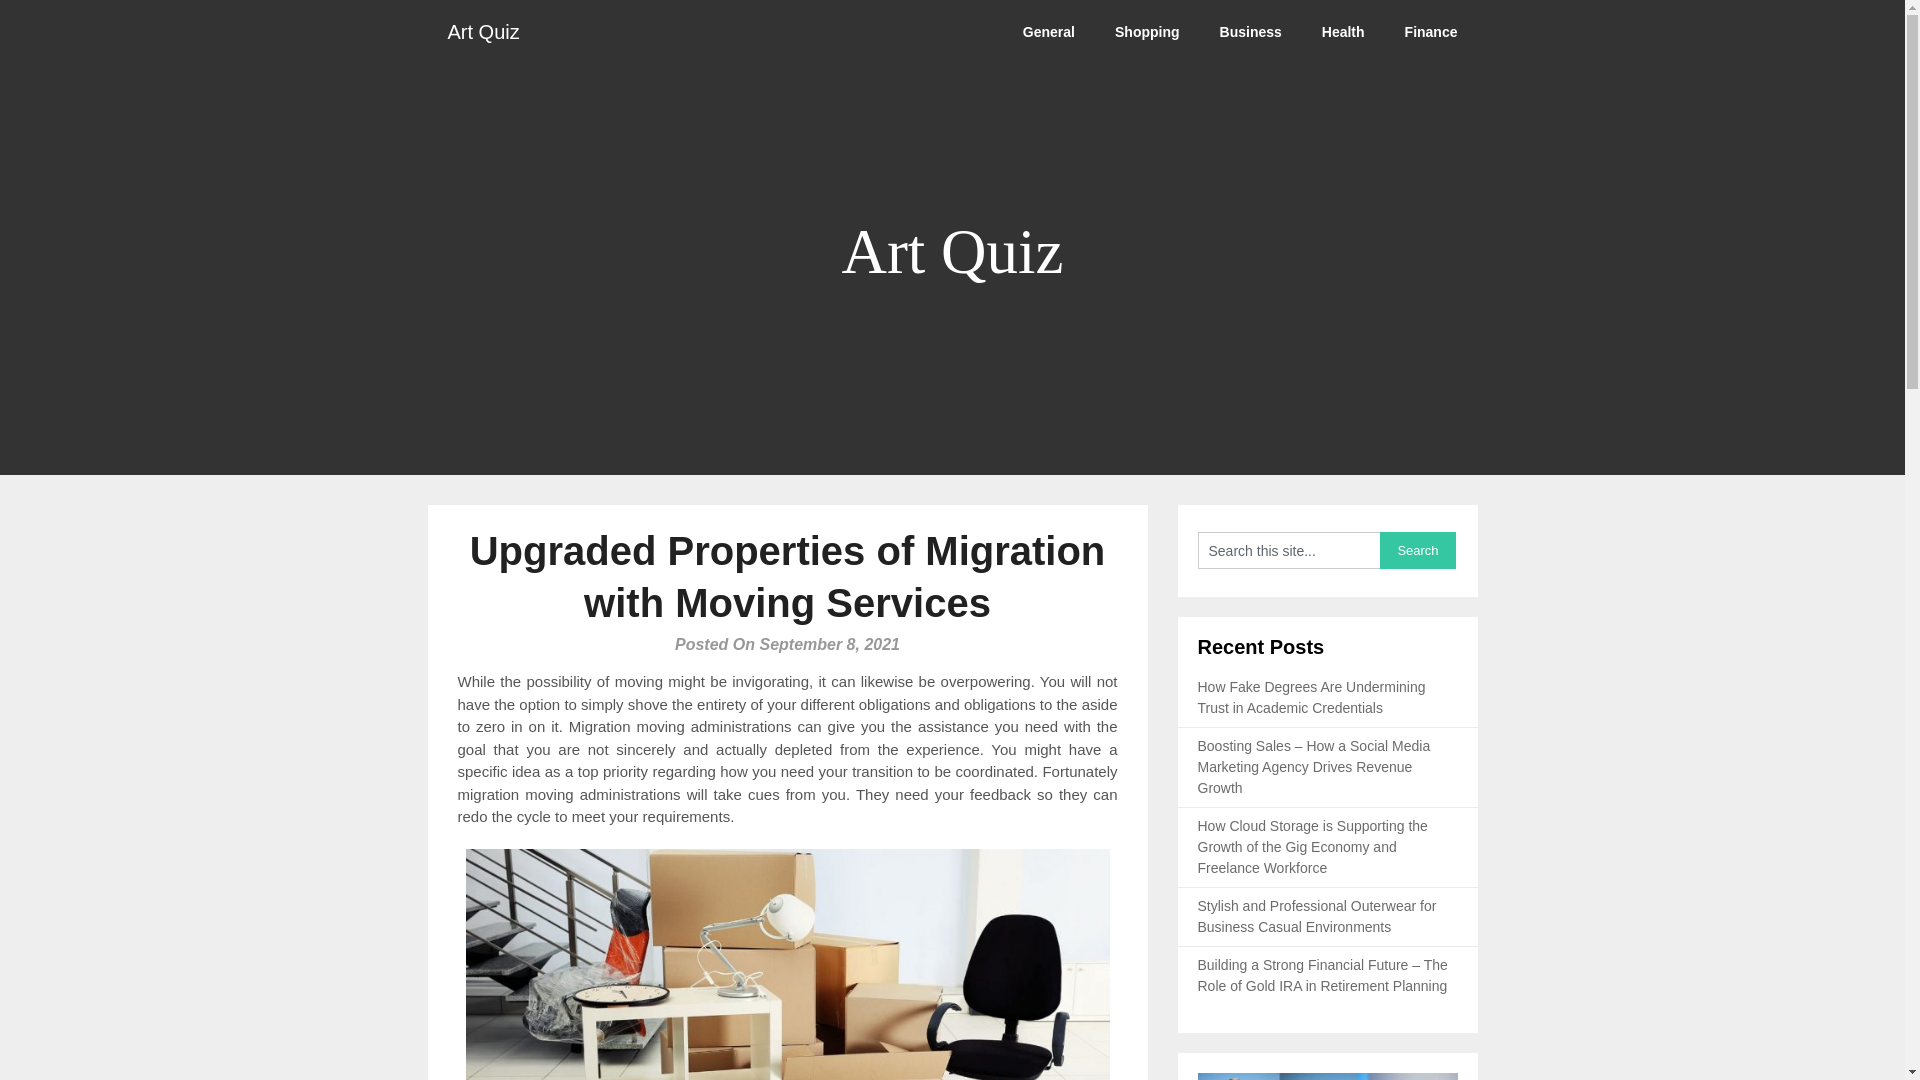 Image resolution: width=1920 pixels, height=1080 pixels. Describe the element at coordinates (1418, 550) in the screenshot. I see `Search` at that location.